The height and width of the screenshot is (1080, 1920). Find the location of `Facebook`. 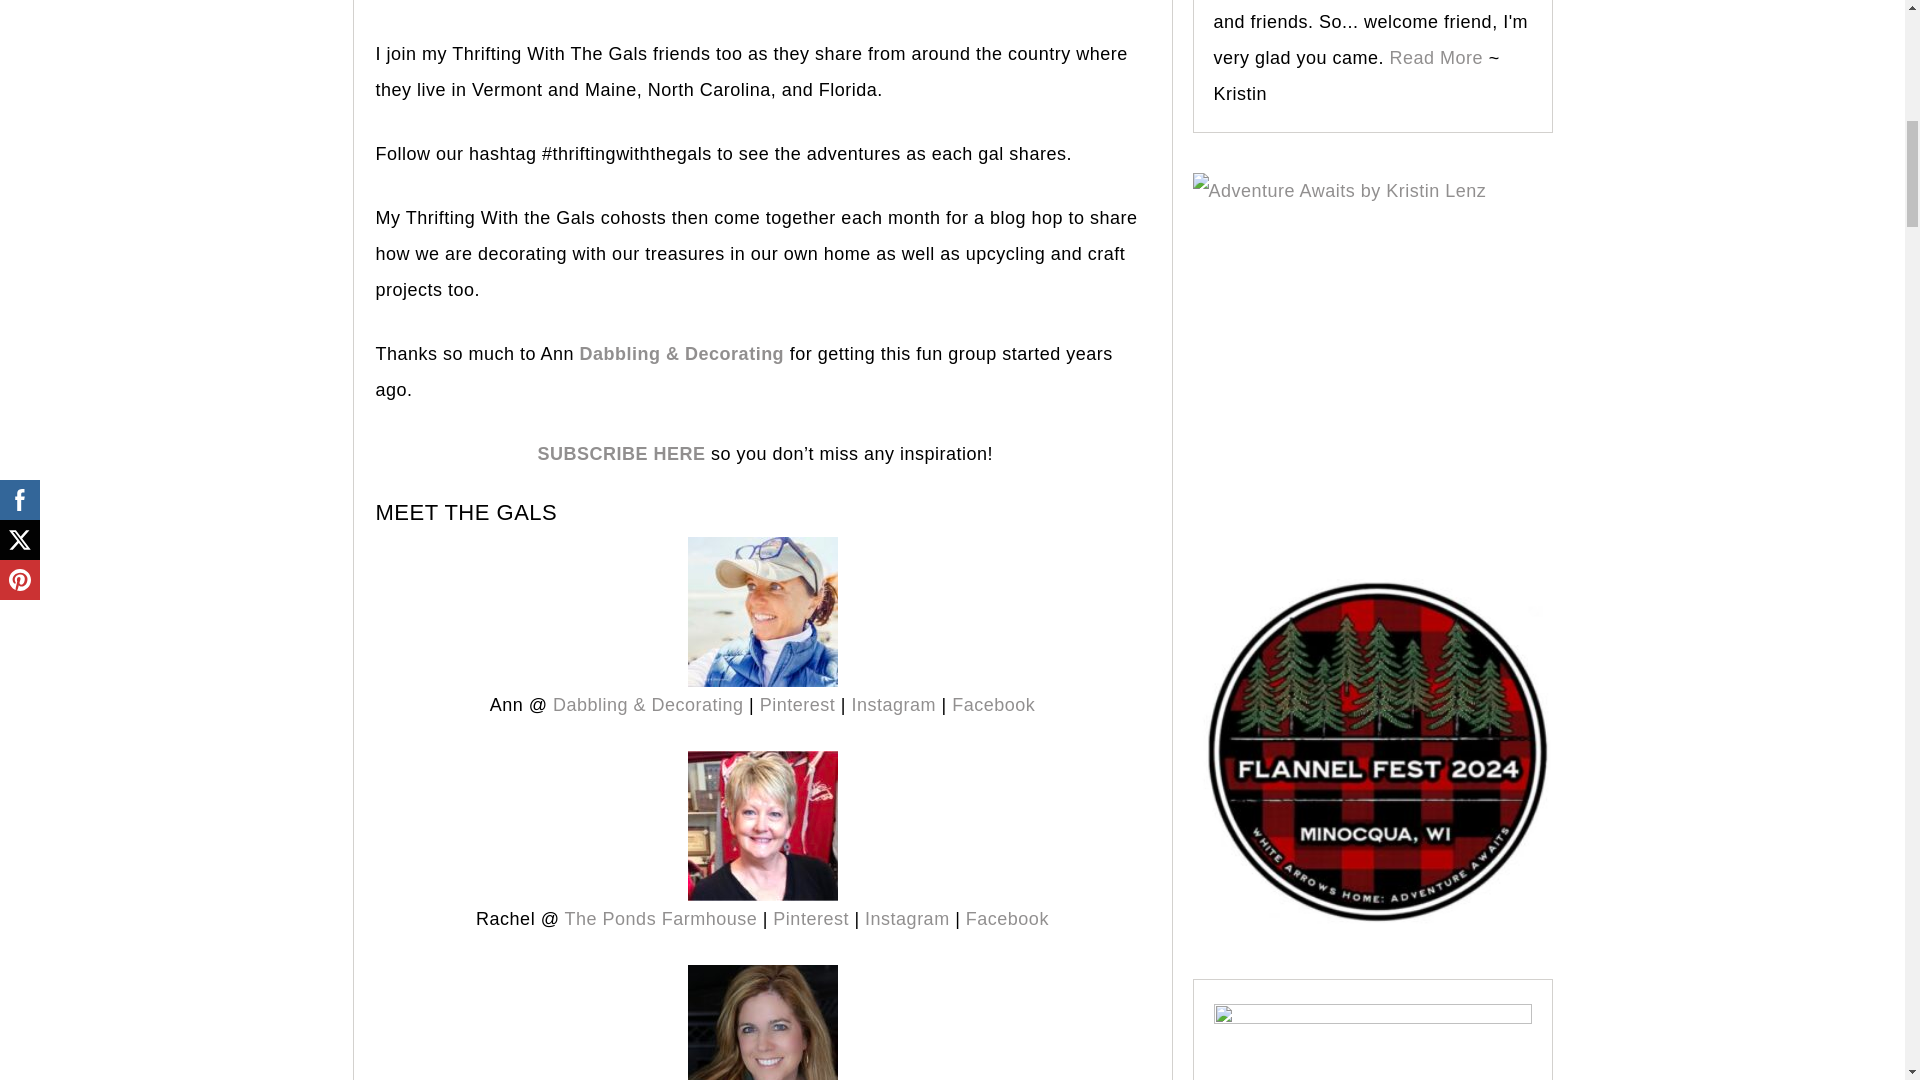

Facebook is located at coordinates (993, 704).